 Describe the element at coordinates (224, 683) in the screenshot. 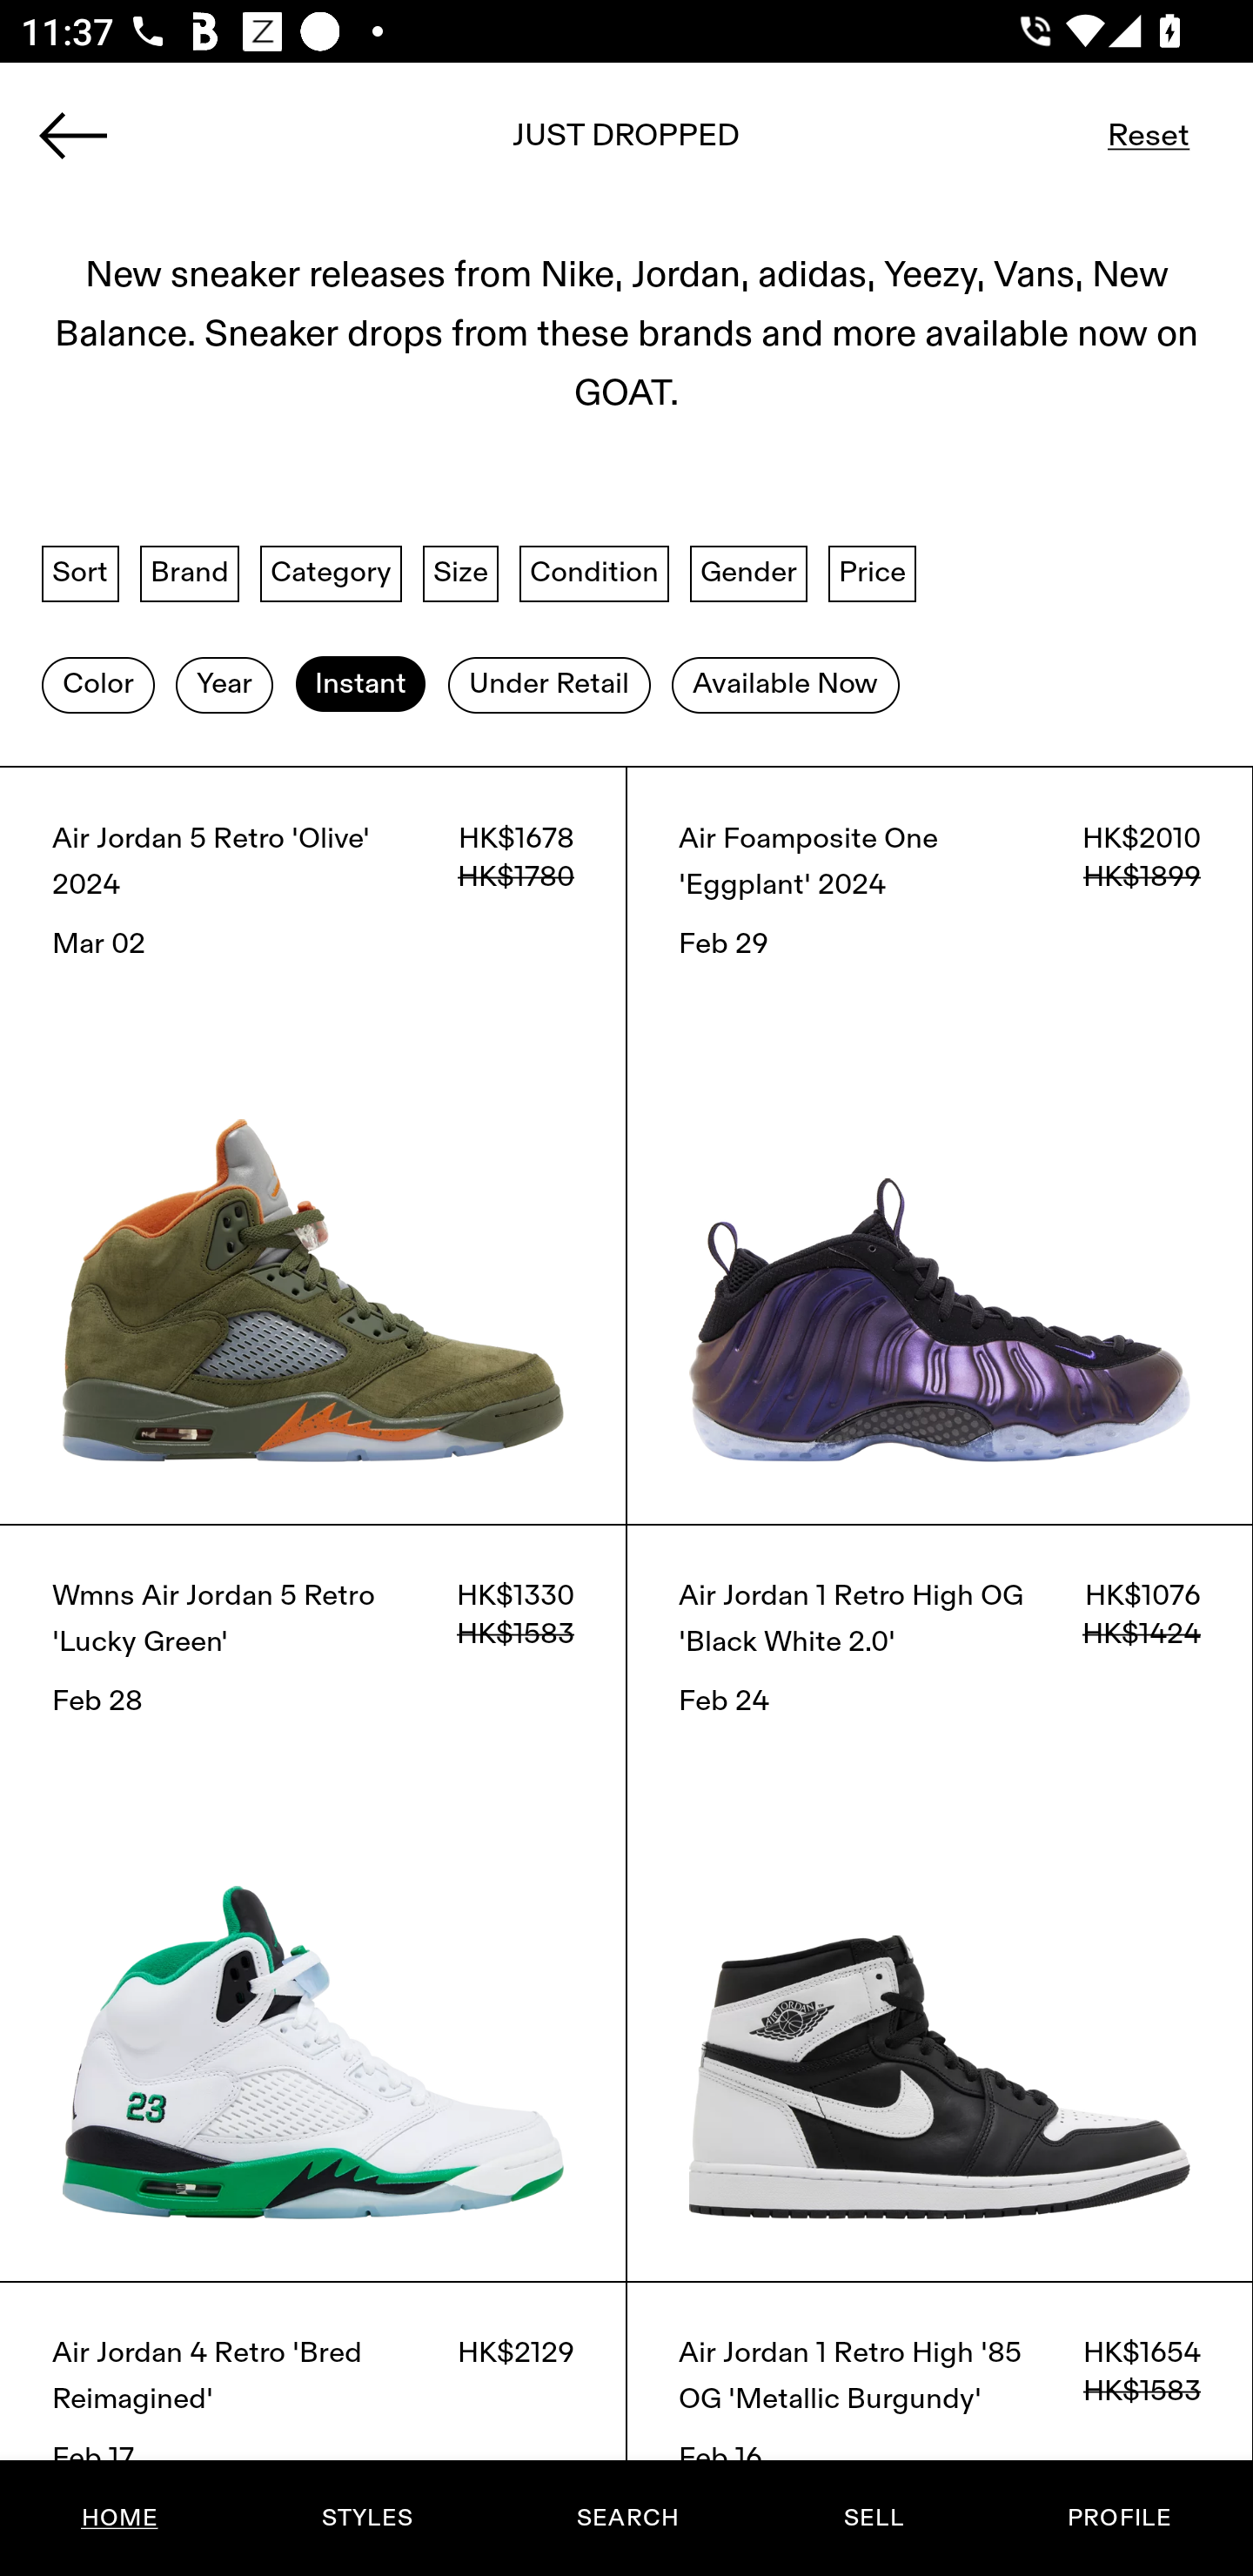

I see `Year` at that location.